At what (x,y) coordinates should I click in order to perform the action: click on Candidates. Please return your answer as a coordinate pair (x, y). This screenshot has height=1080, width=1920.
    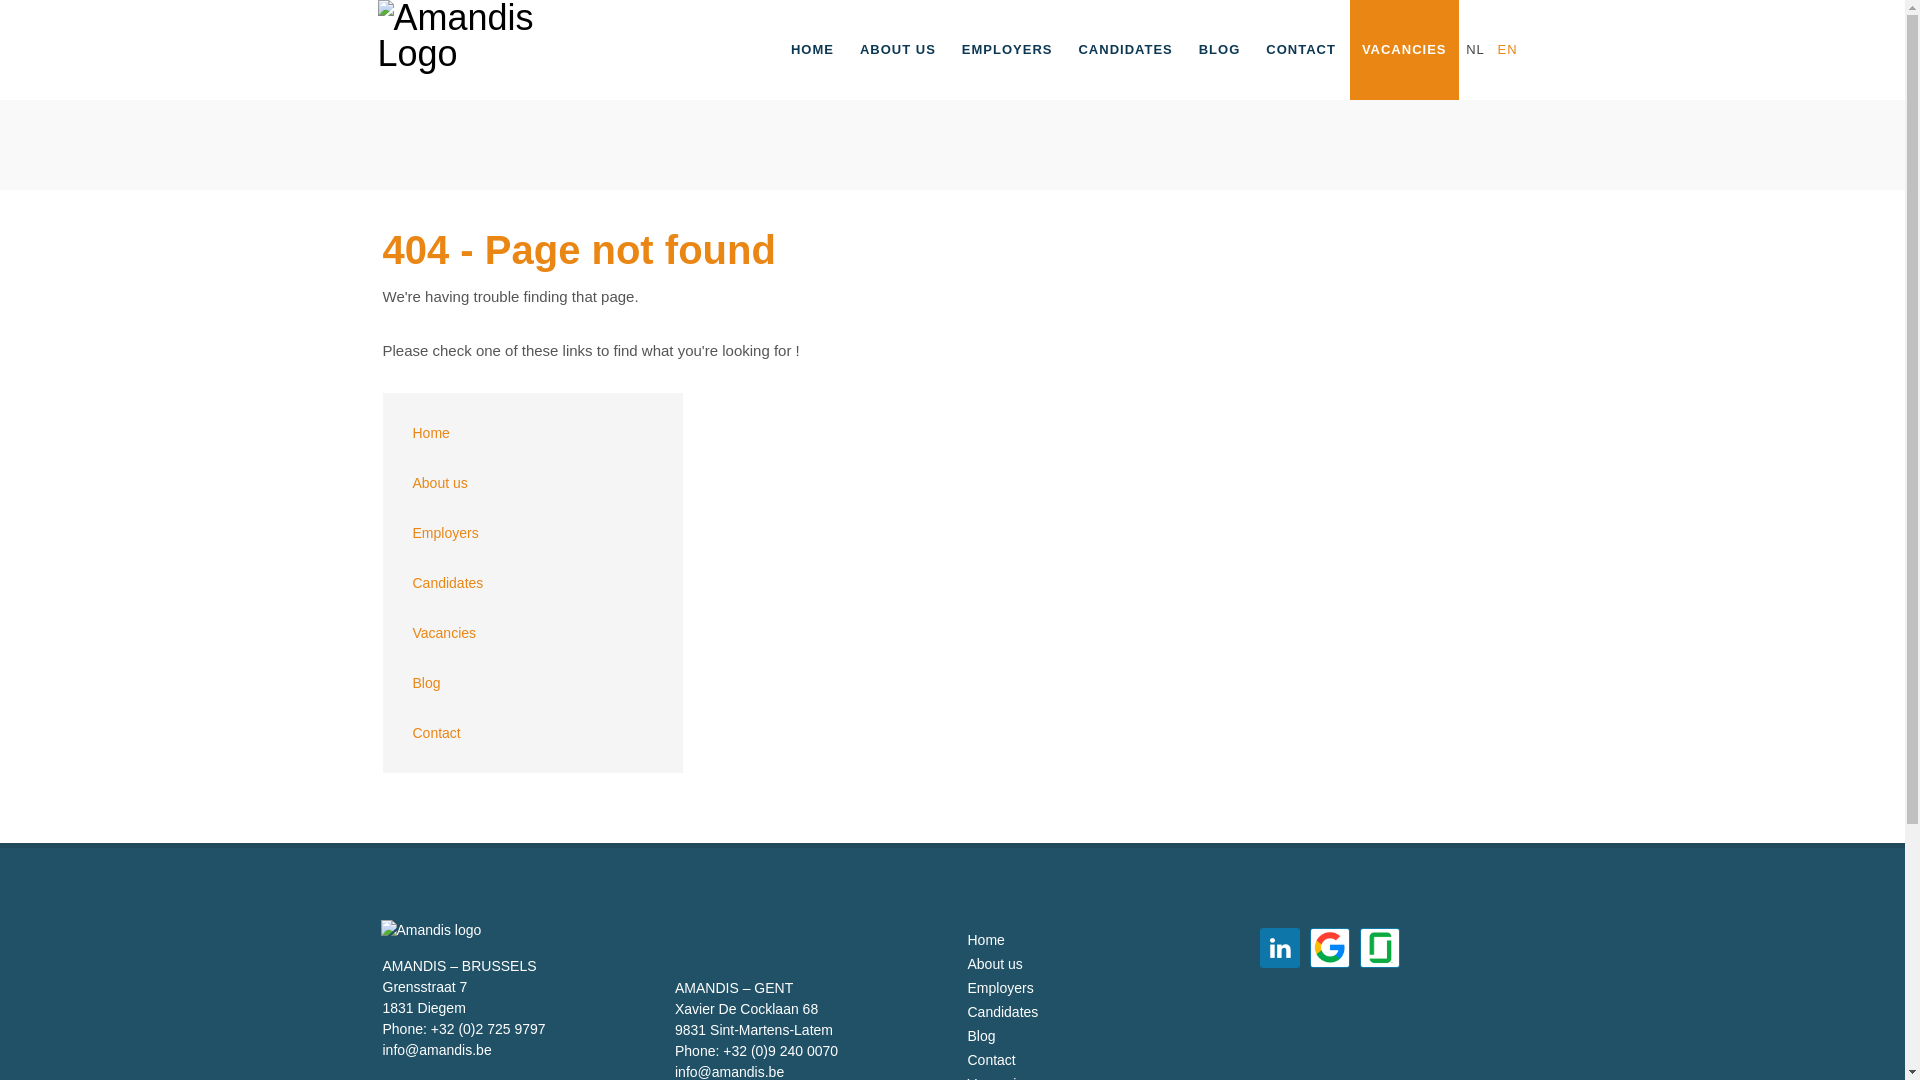
    Looking at the image, I should click on (1004, 1012).